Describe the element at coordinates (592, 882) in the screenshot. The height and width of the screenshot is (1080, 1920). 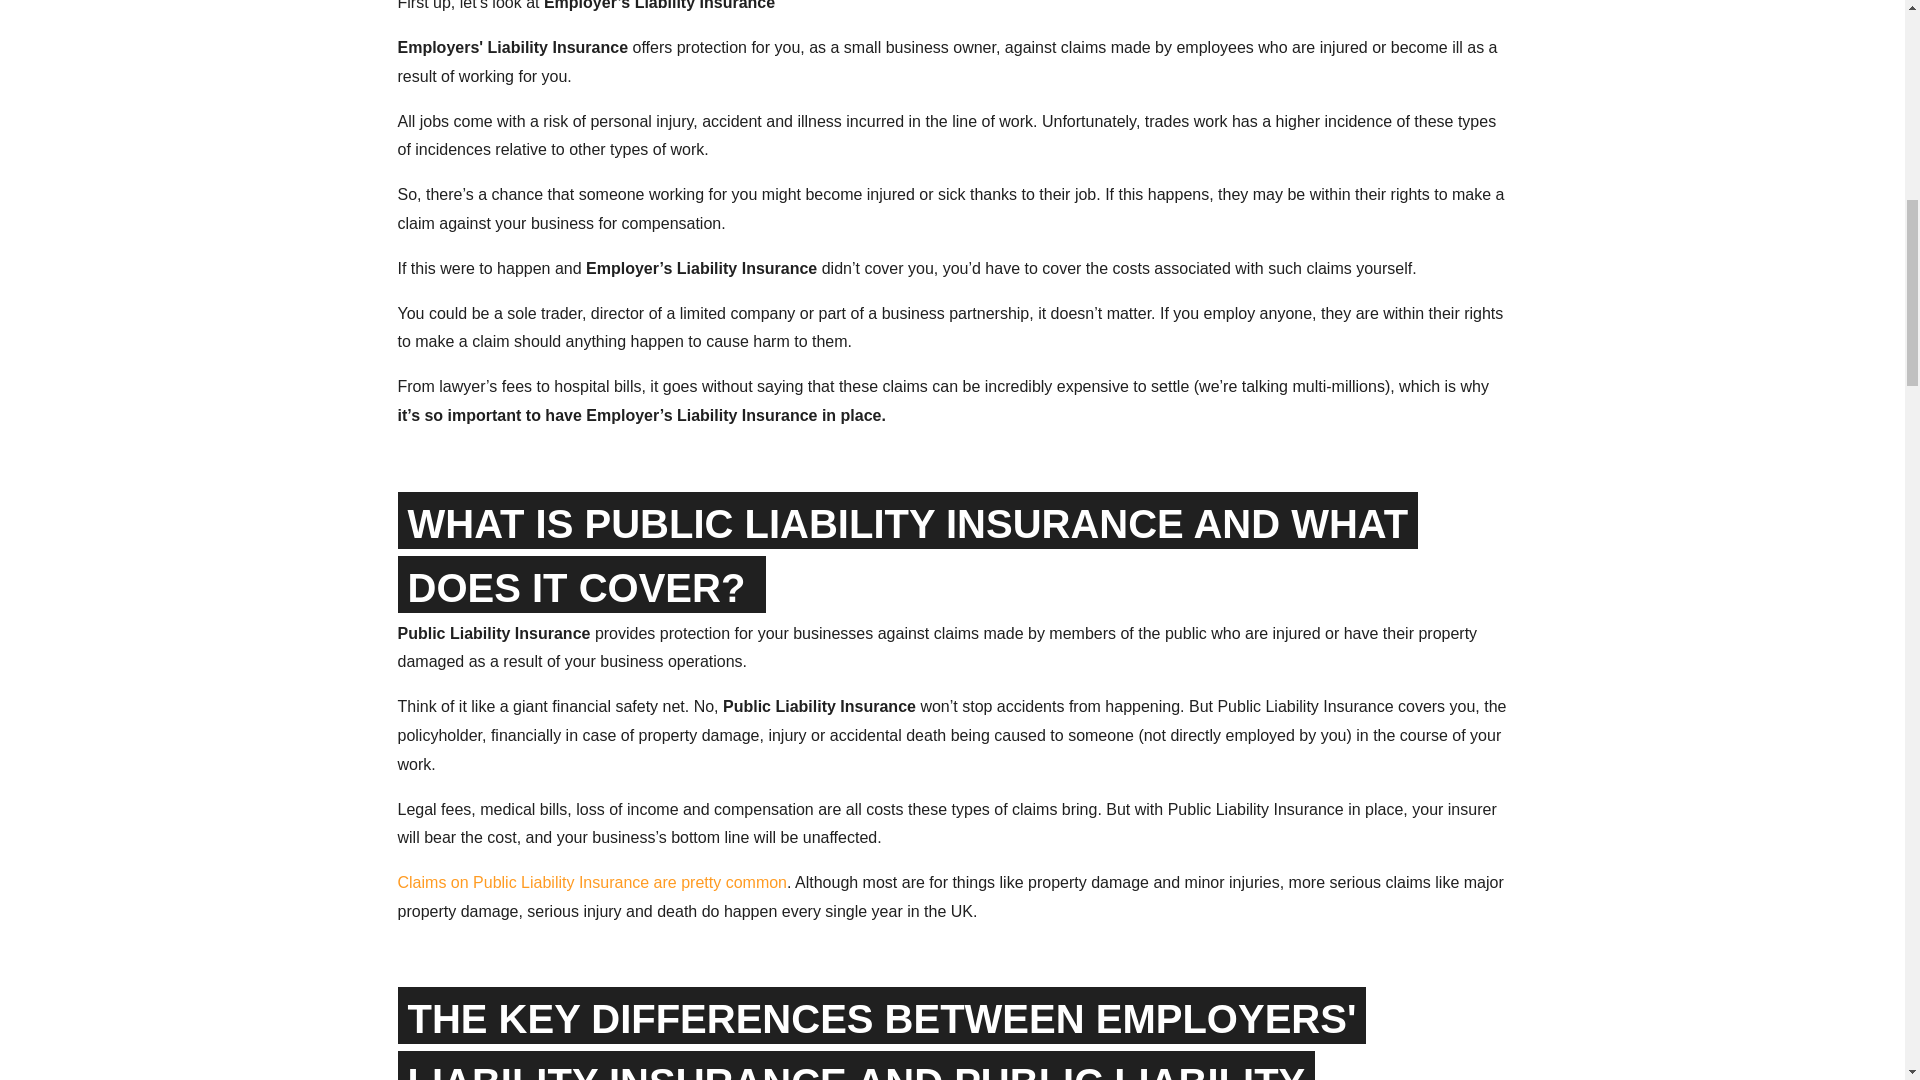
I see `The most common causes of Tradesman Insurance Claims` at that location.